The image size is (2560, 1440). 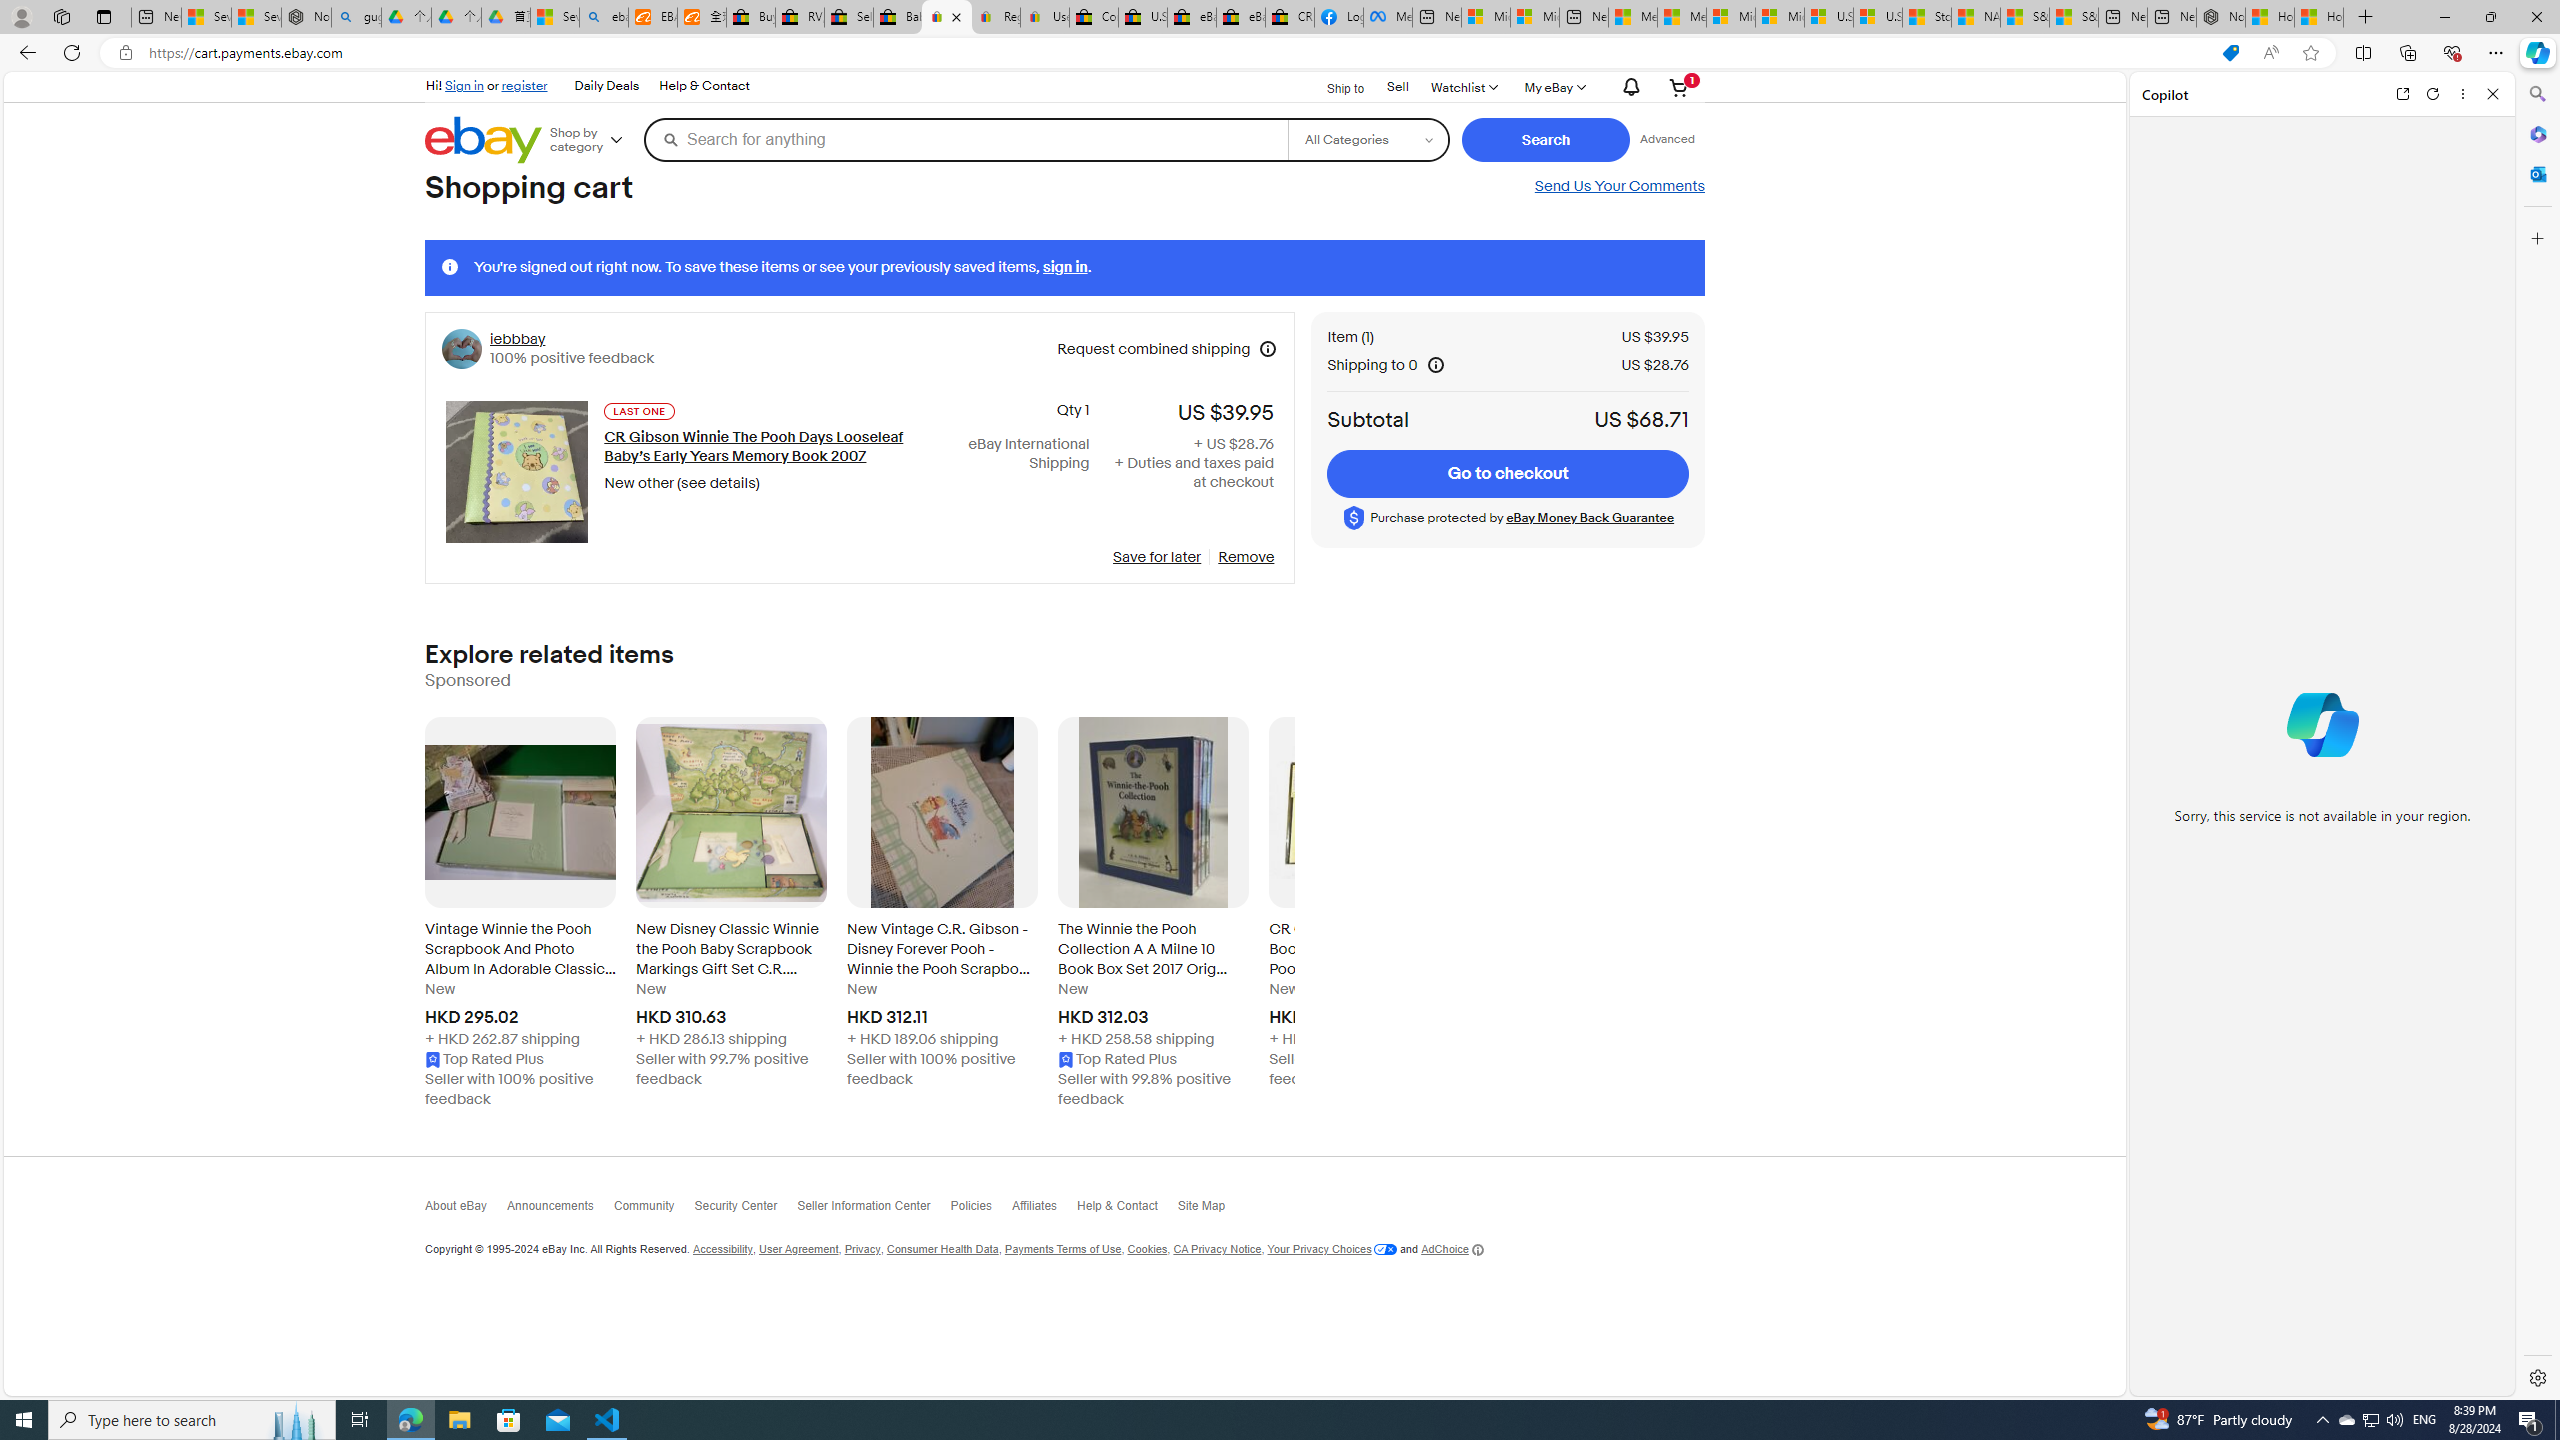 What do you see at coordinates (1146, 1250) in the screenshot?
I see `Cookies` at bounding box center [1146, 1250].